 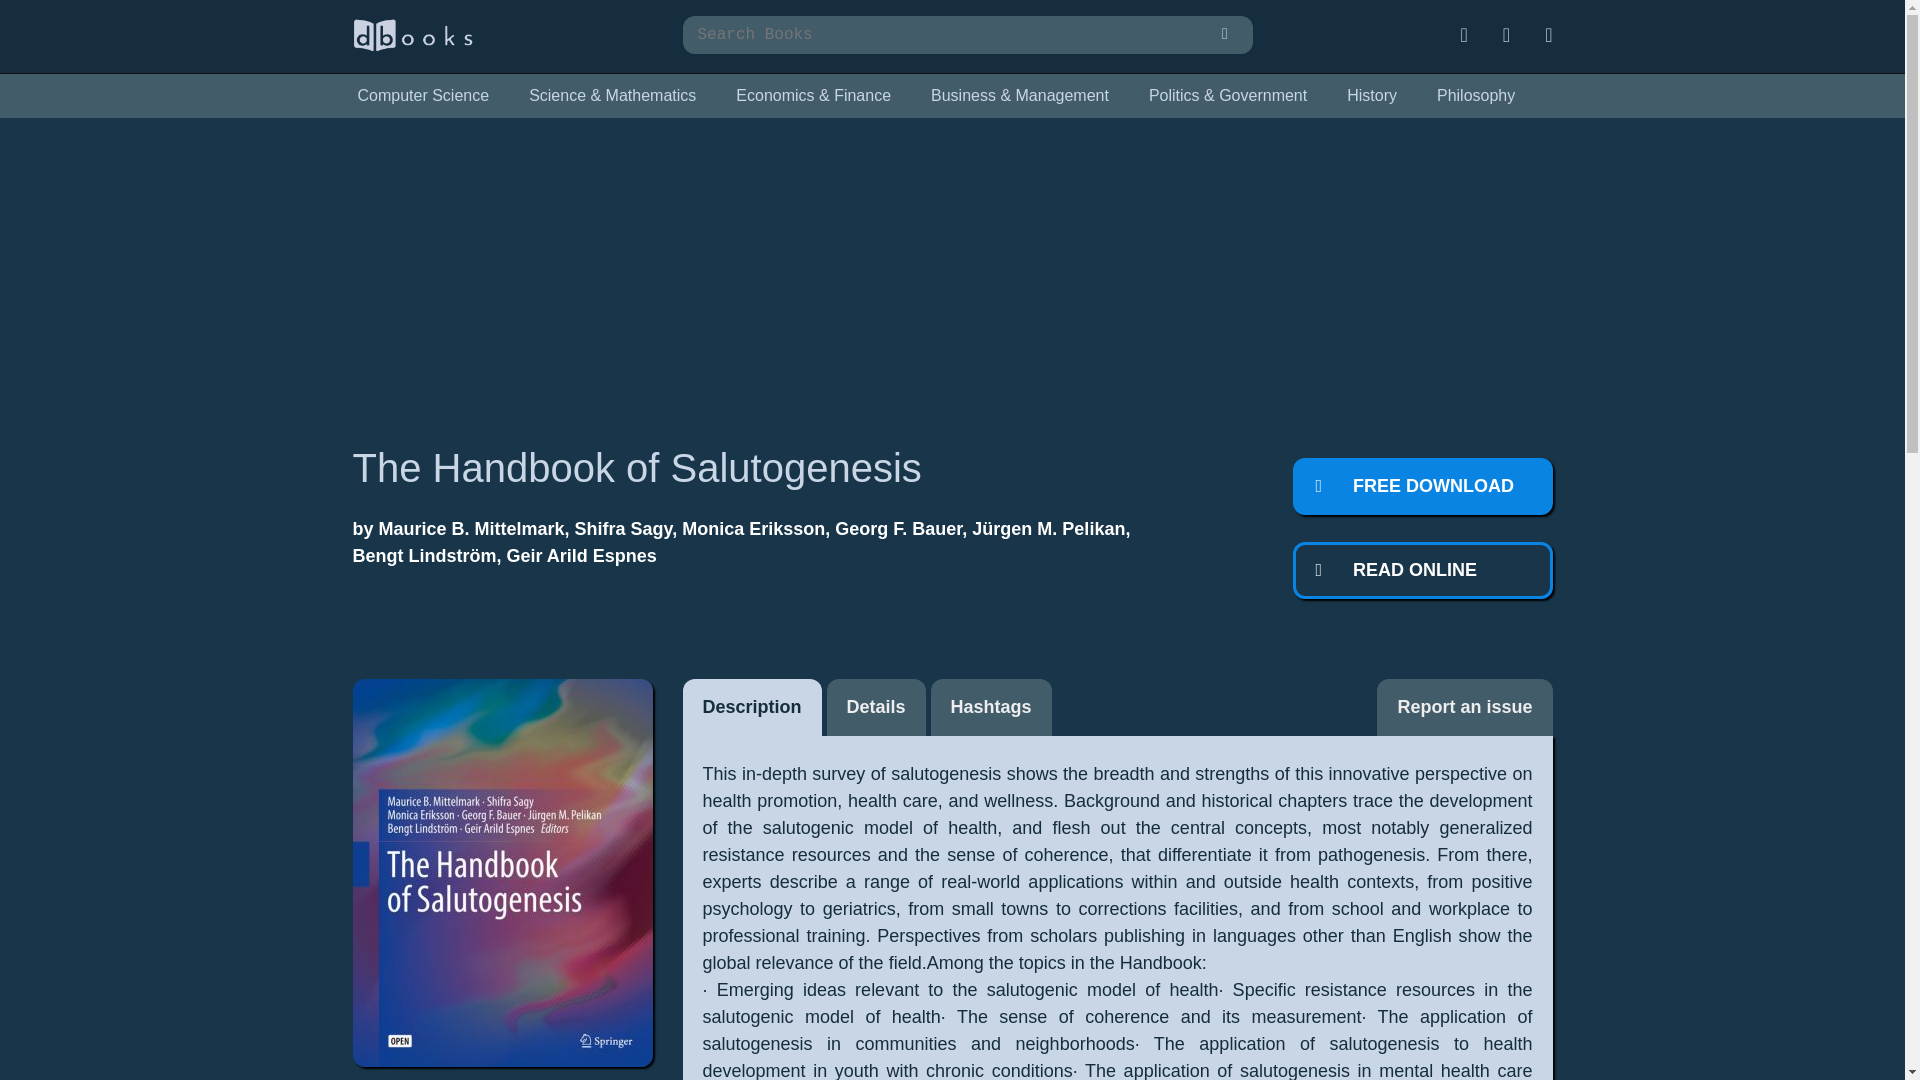 I want to click on Science and Mathematics, so click(x=612, y=96).